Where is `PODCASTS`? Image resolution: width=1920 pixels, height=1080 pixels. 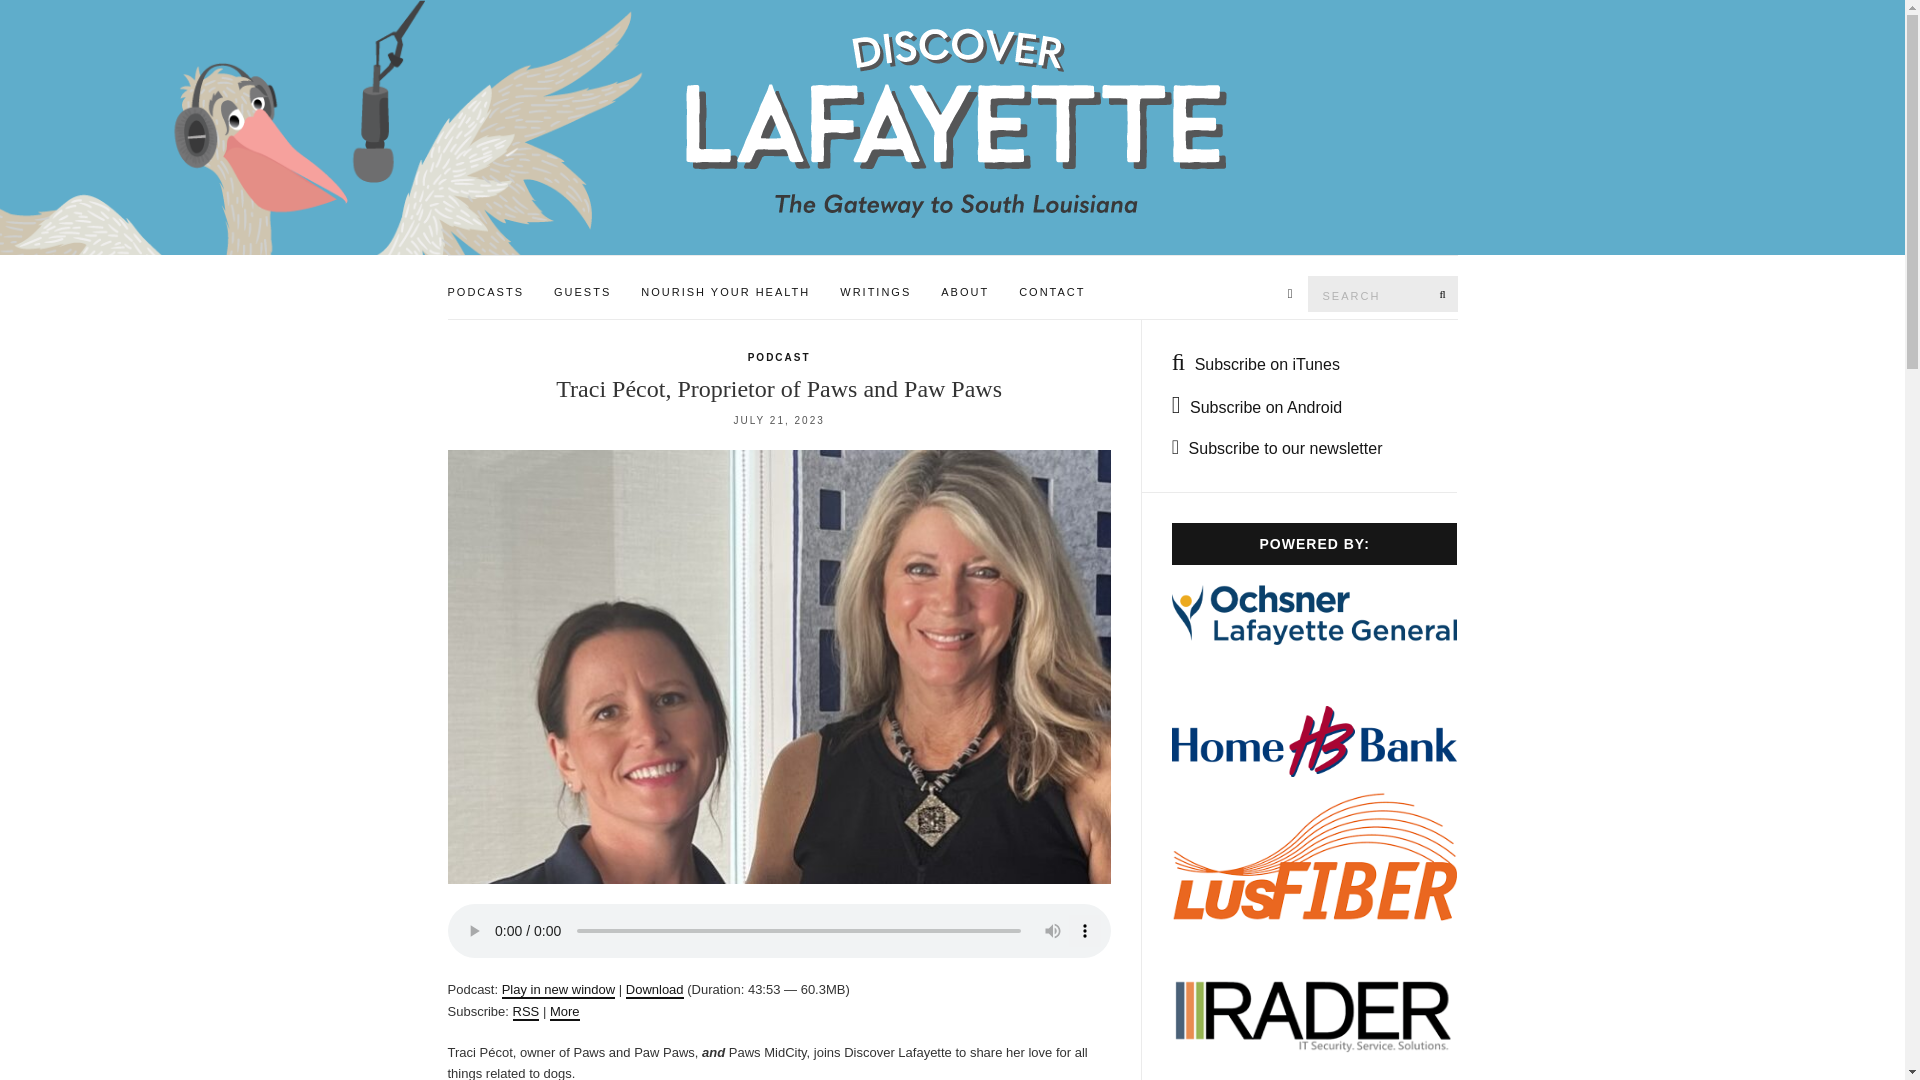
PODCASTS is located at coordinates (486, 293).